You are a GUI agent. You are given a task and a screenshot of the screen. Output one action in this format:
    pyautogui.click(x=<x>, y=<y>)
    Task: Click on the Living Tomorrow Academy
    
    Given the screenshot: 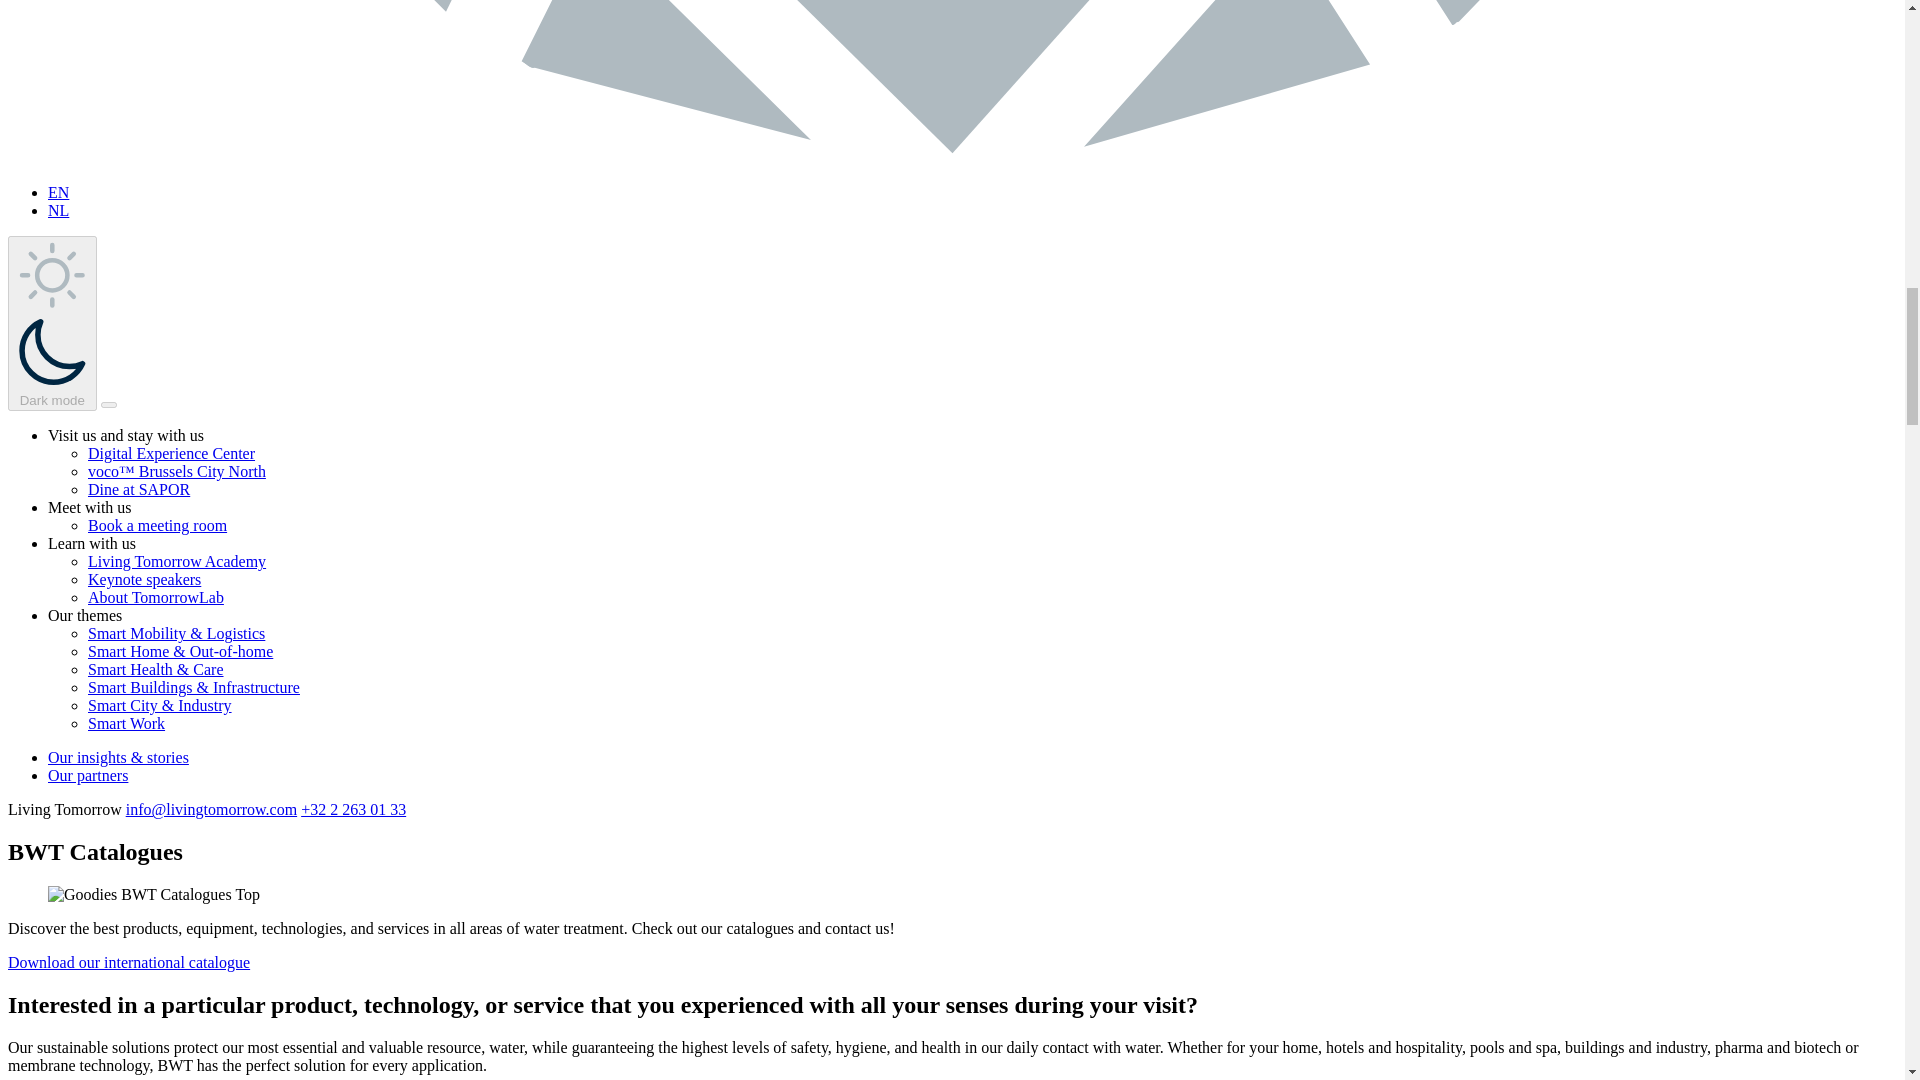 What is the action you would take?
    pyautogui.click(x=177, y=561)
    